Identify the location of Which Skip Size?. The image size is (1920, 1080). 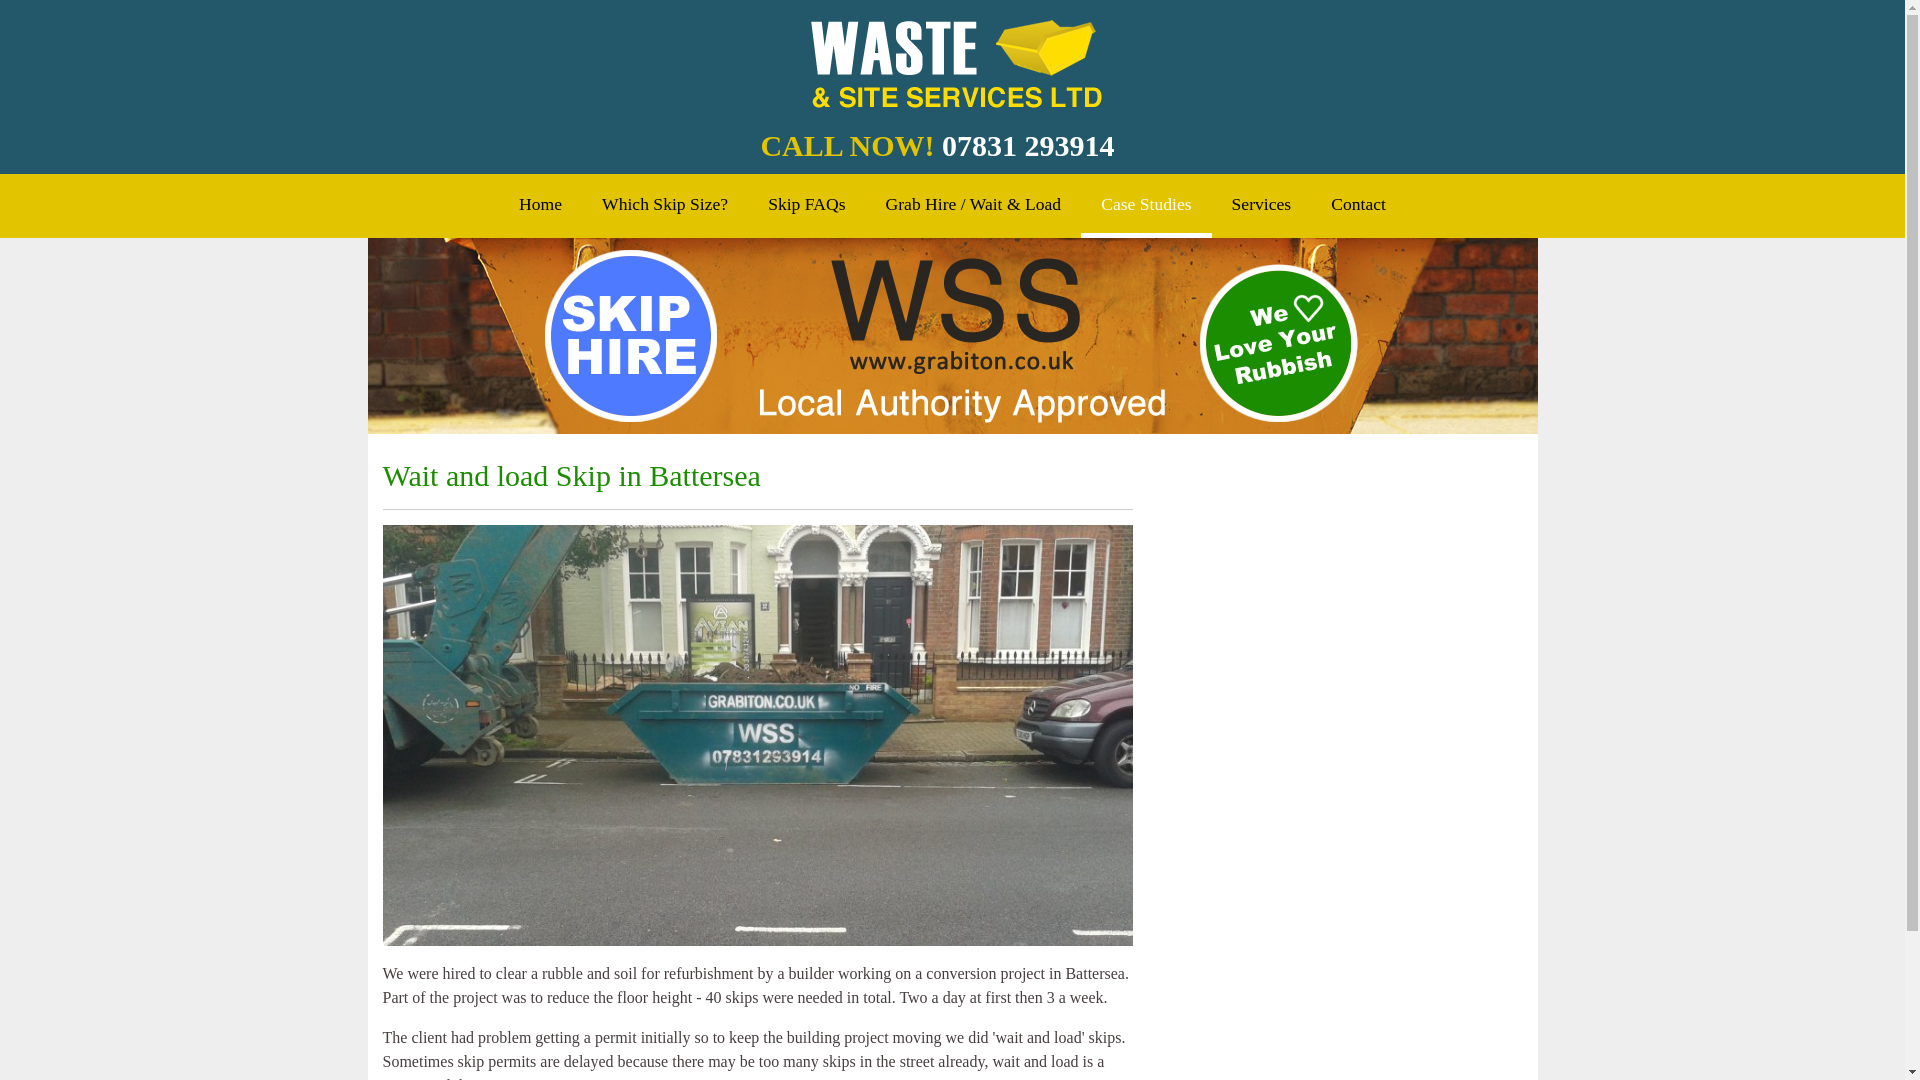
(664, 203).